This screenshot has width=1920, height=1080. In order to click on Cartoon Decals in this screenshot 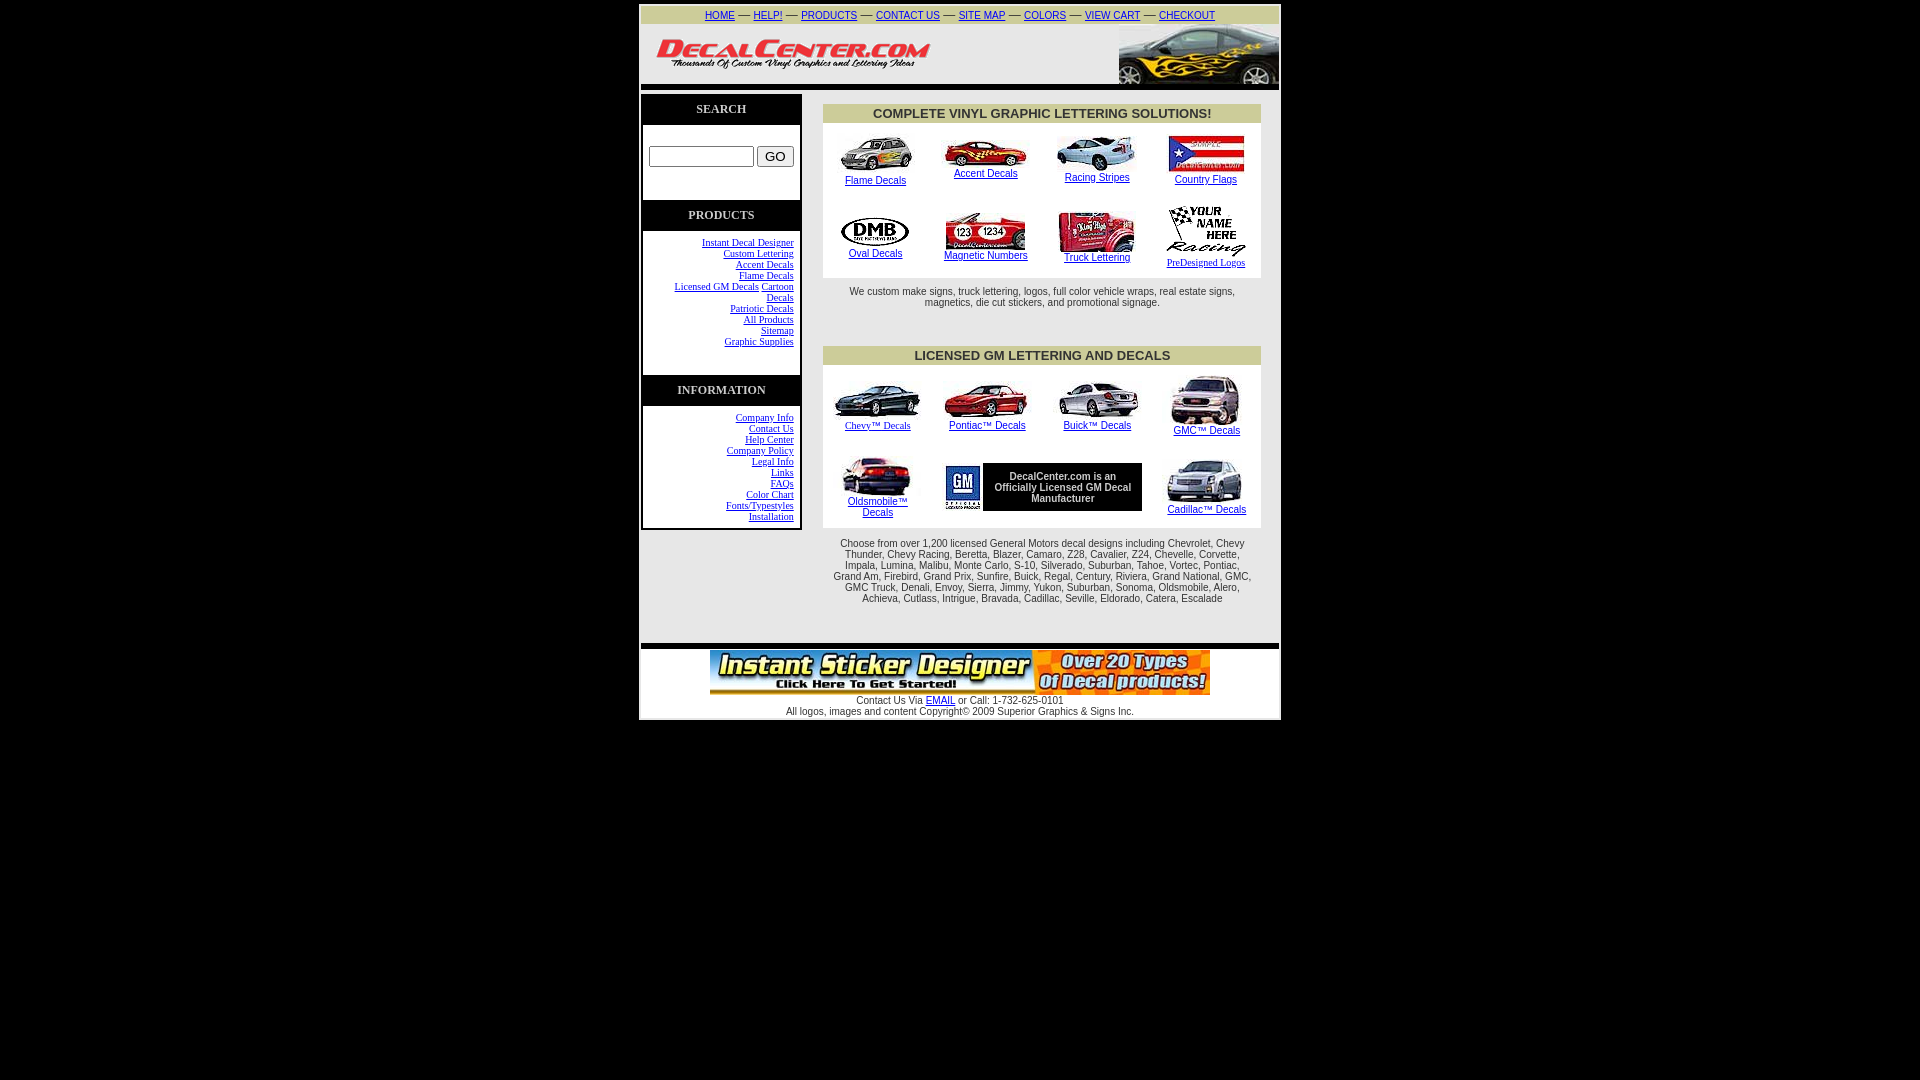, I will do `click(778, 292)`.